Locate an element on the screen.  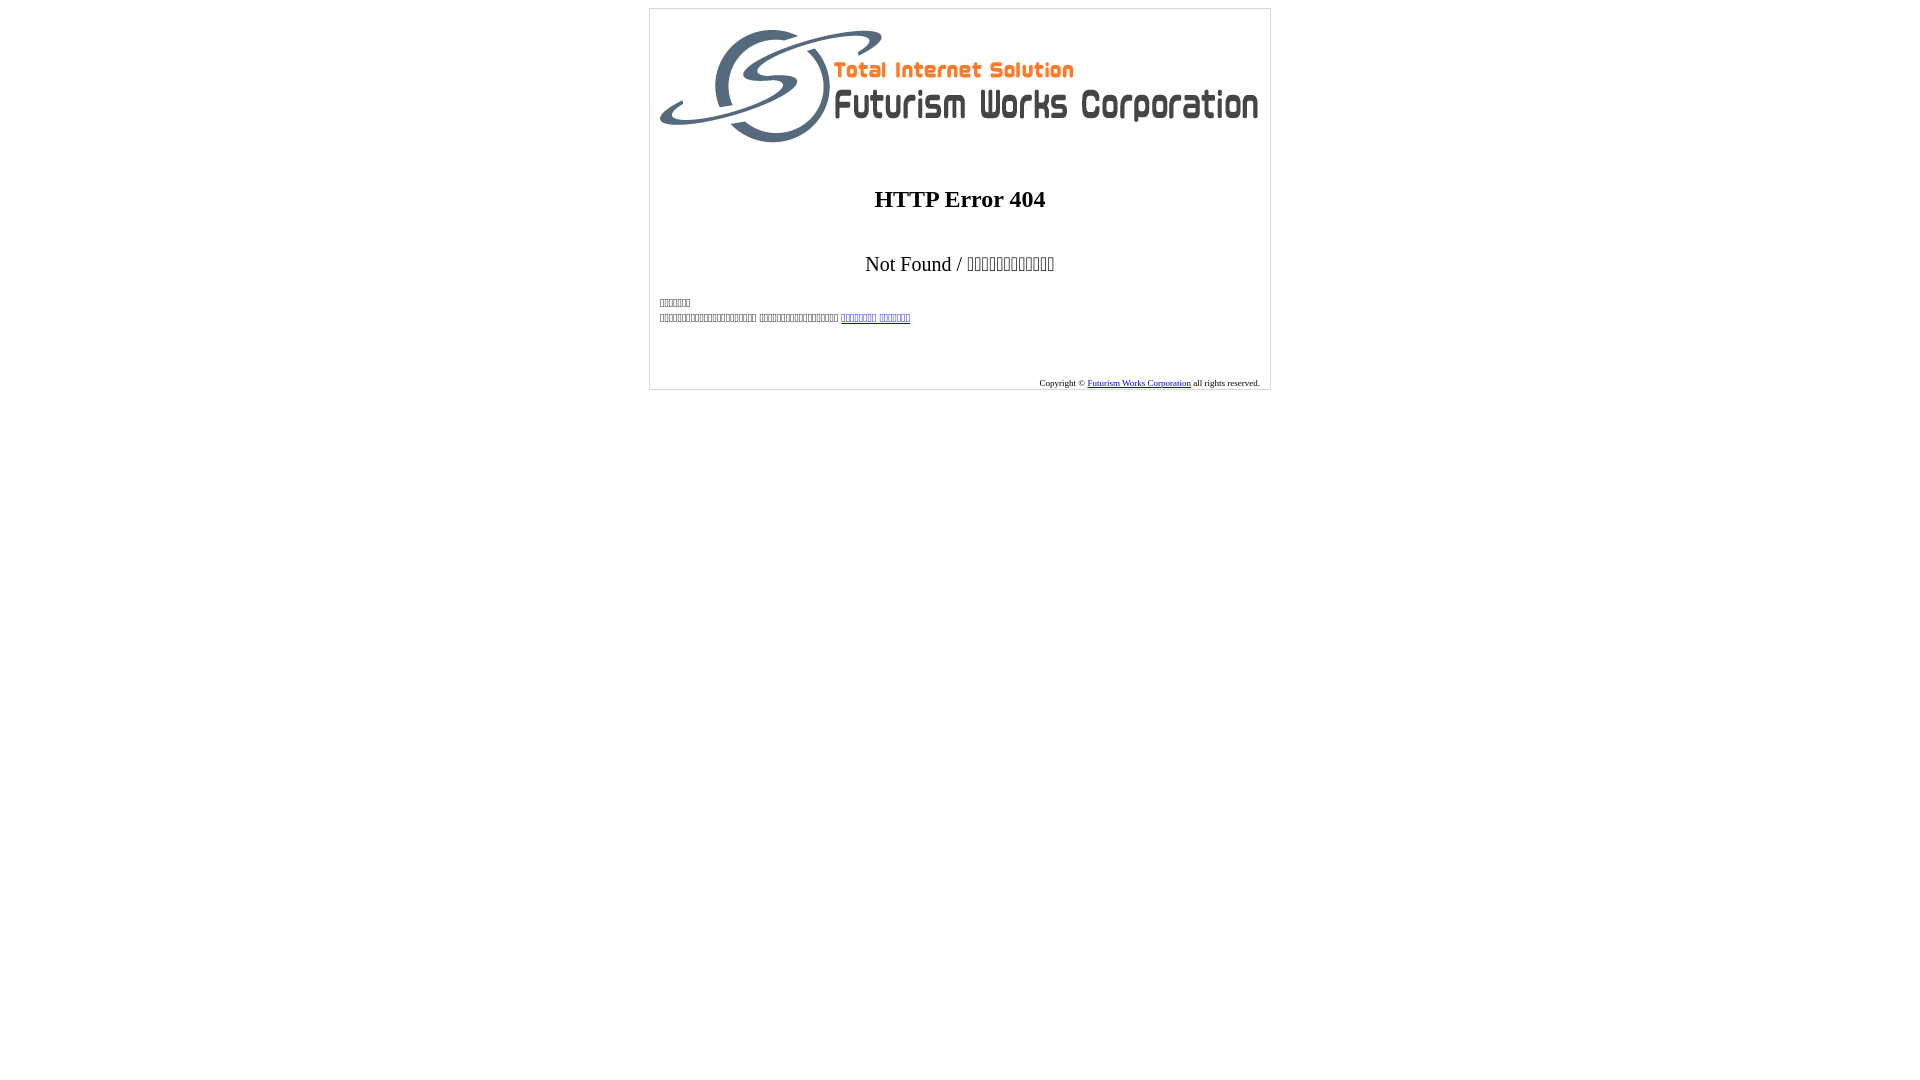
Futurism Works Corporation is located at coordinates (1139, 383).